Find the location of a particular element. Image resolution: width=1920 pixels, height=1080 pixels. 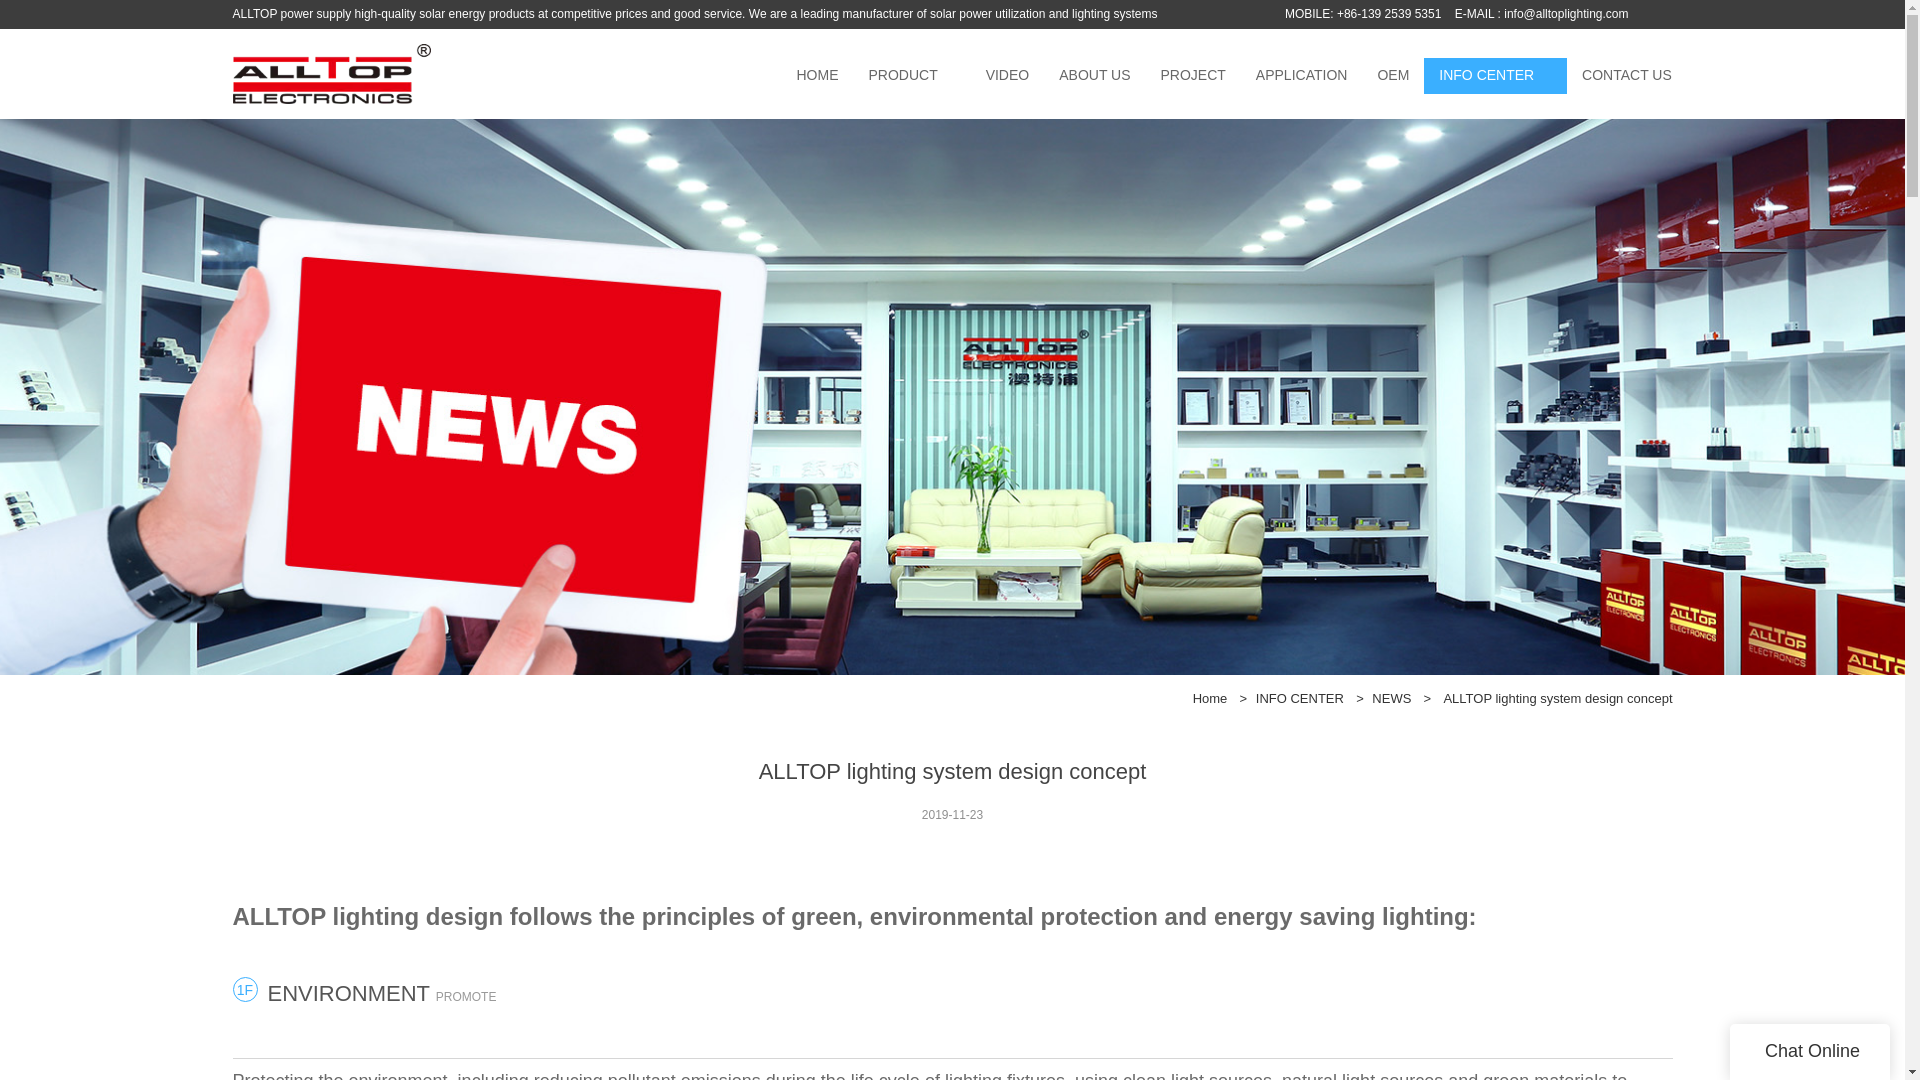

PRODUCT is located at coordinates (903, 76).